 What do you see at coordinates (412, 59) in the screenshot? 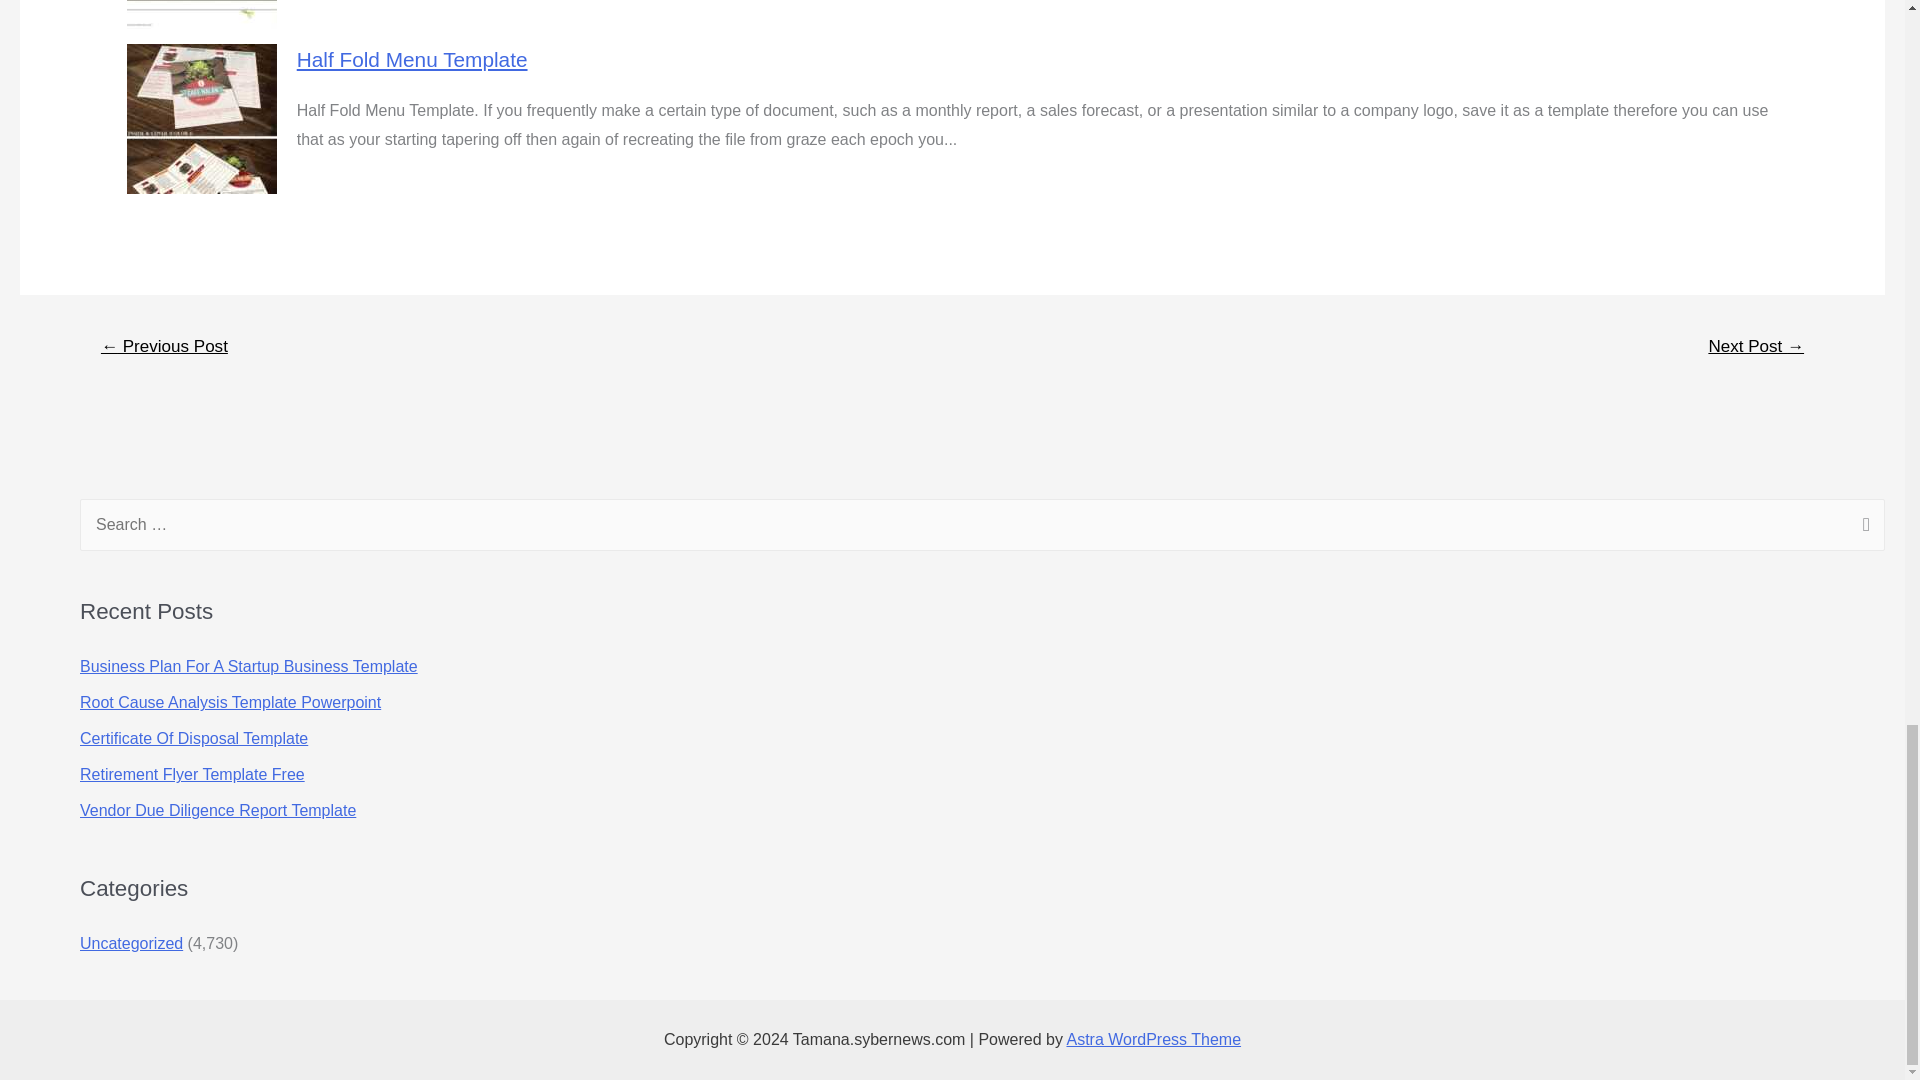
I see `Half Fold Menu Template` at bounding box center [412, 59].